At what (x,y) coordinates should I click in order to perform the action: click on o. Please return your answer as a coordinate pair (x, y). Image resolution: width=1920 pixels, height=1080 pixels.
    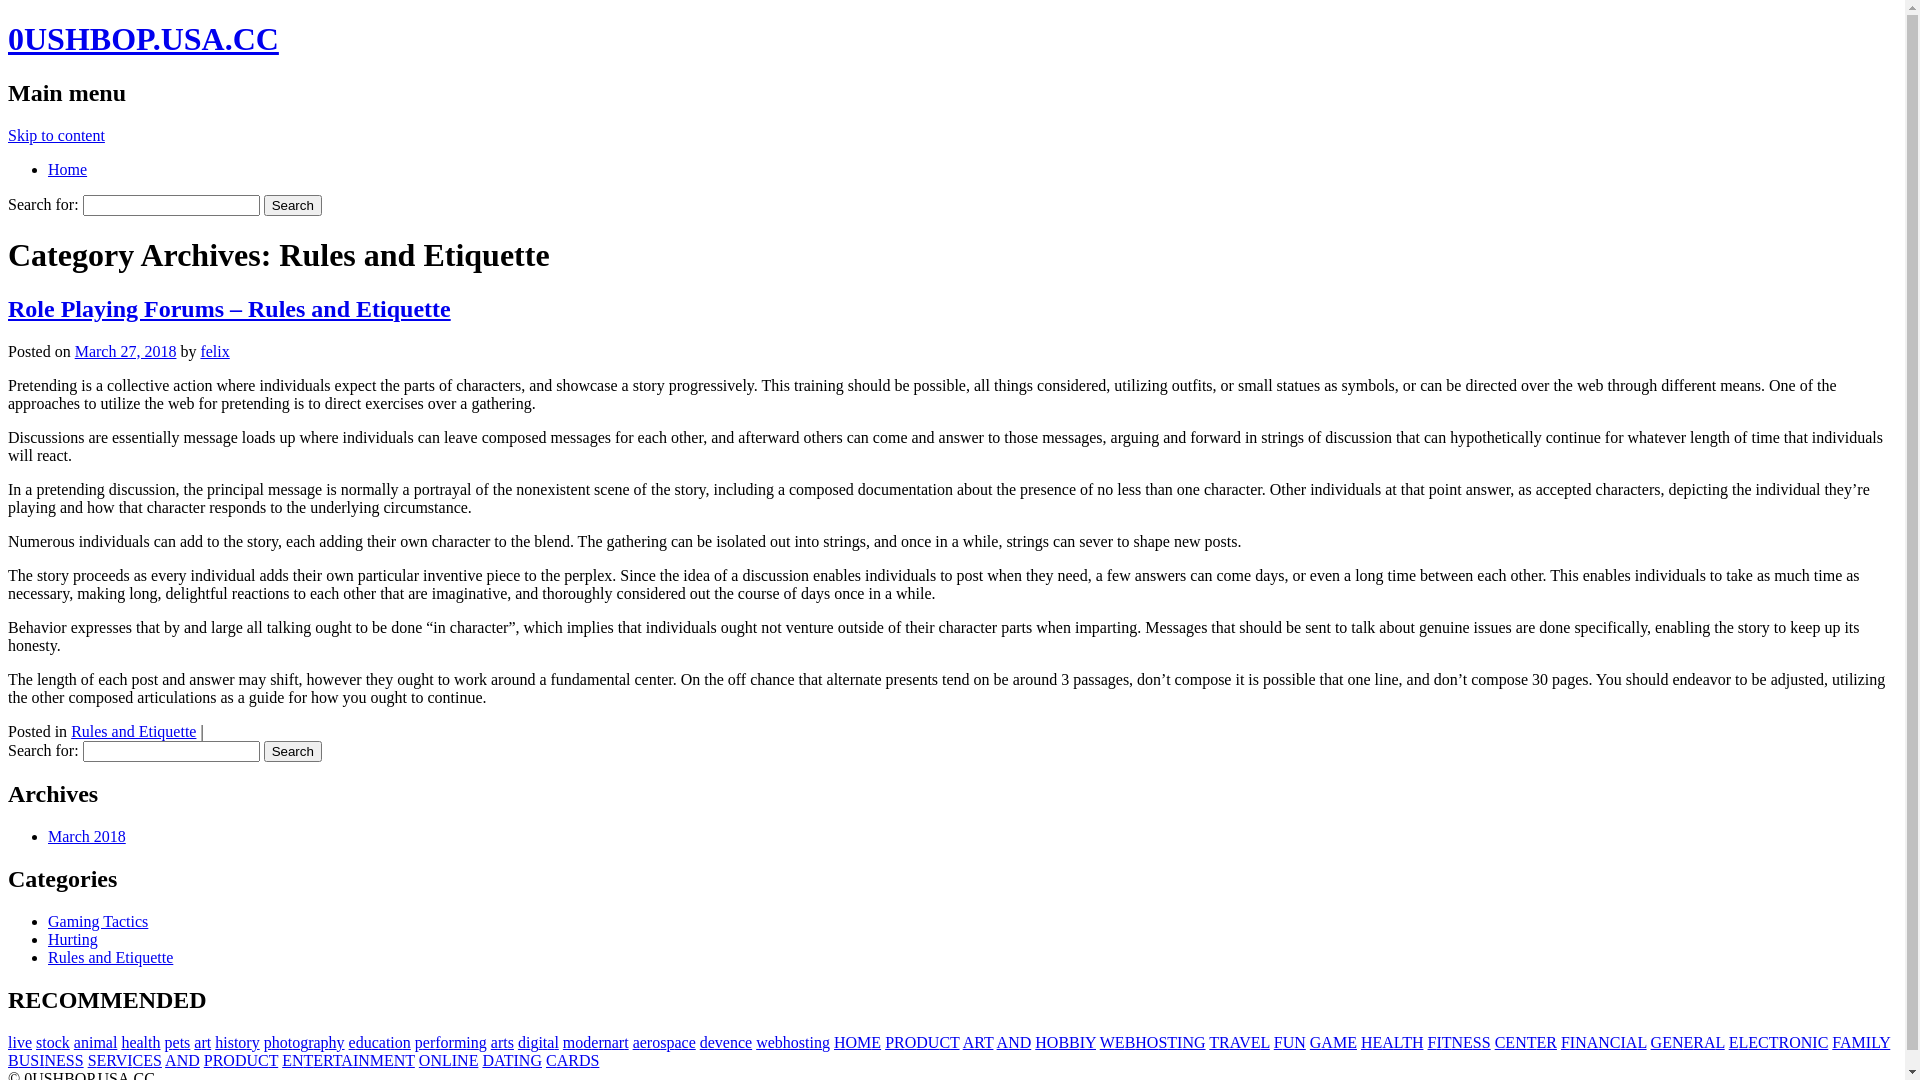
    Looking at the image, I should click on (284, 1042).